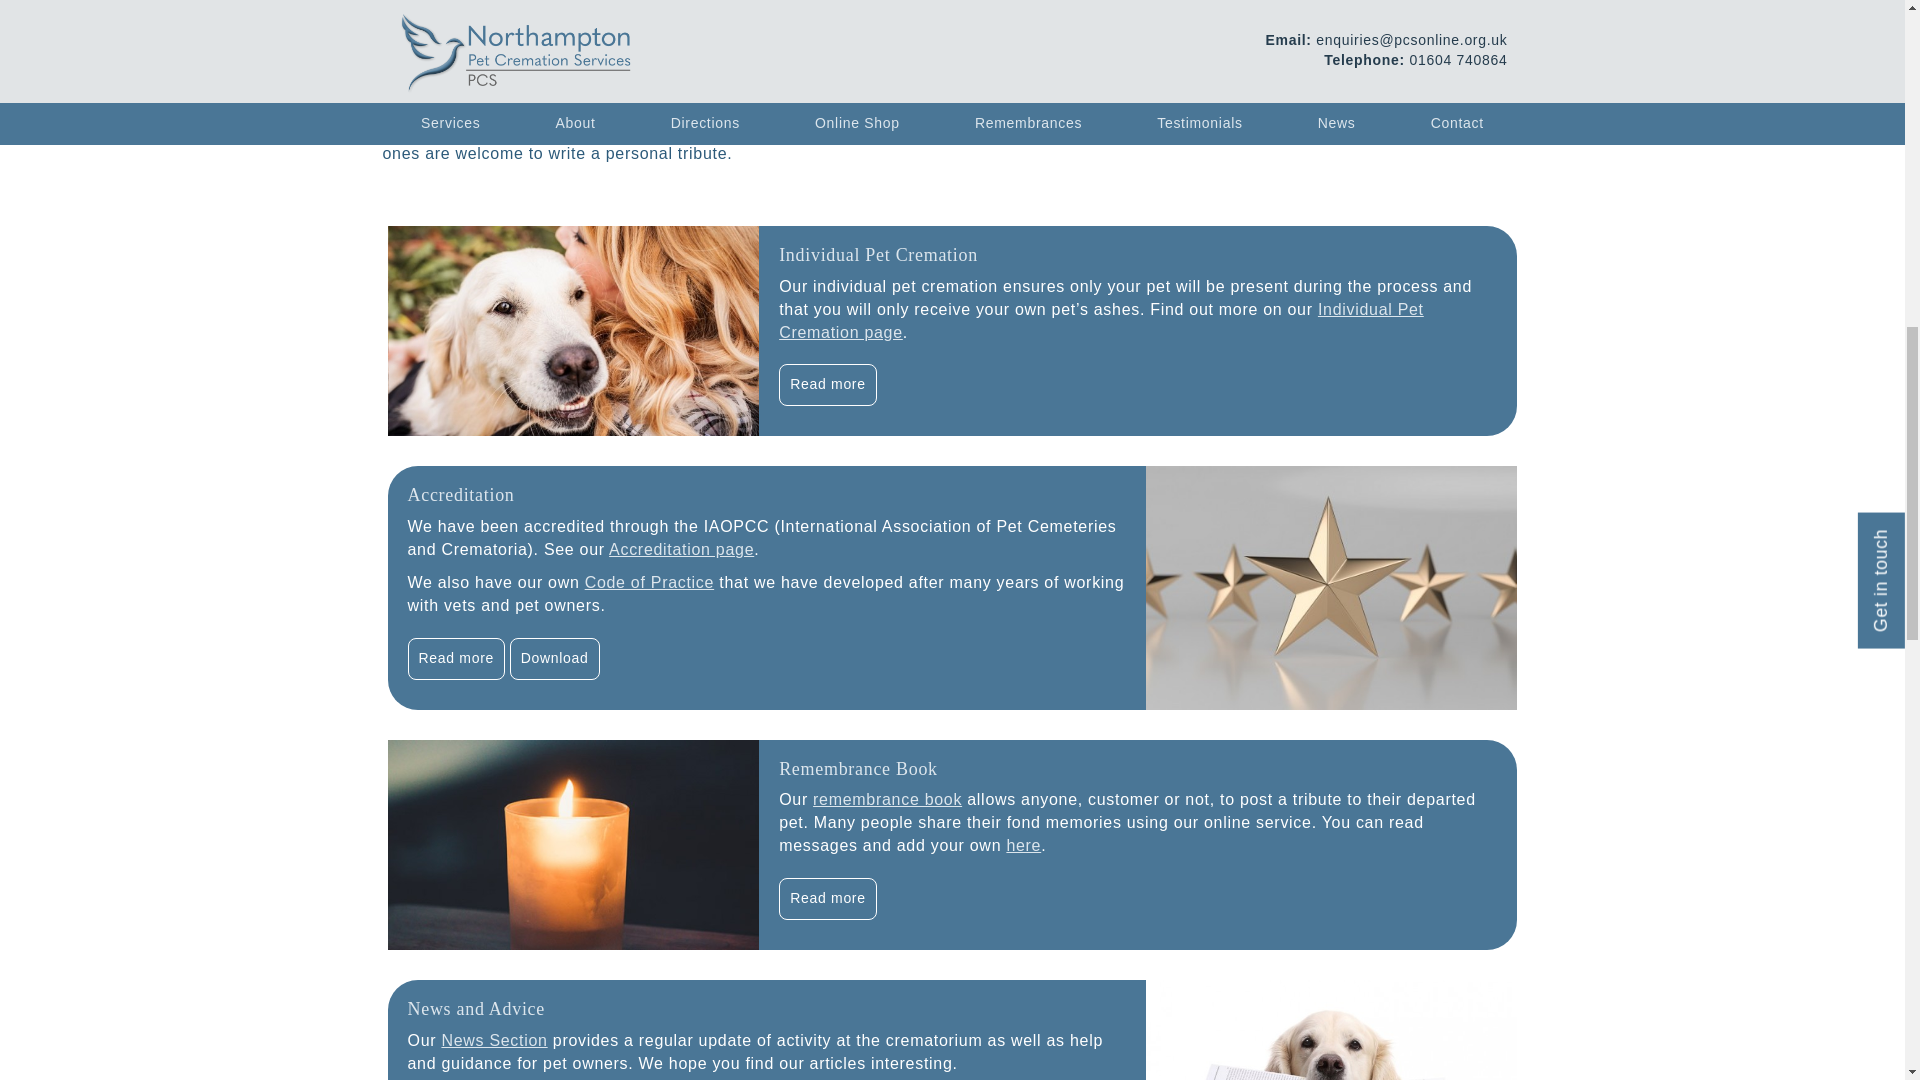 This screenshot has width=1920, height=1080. I want to click on Remembrance Book, so click(858, 768).